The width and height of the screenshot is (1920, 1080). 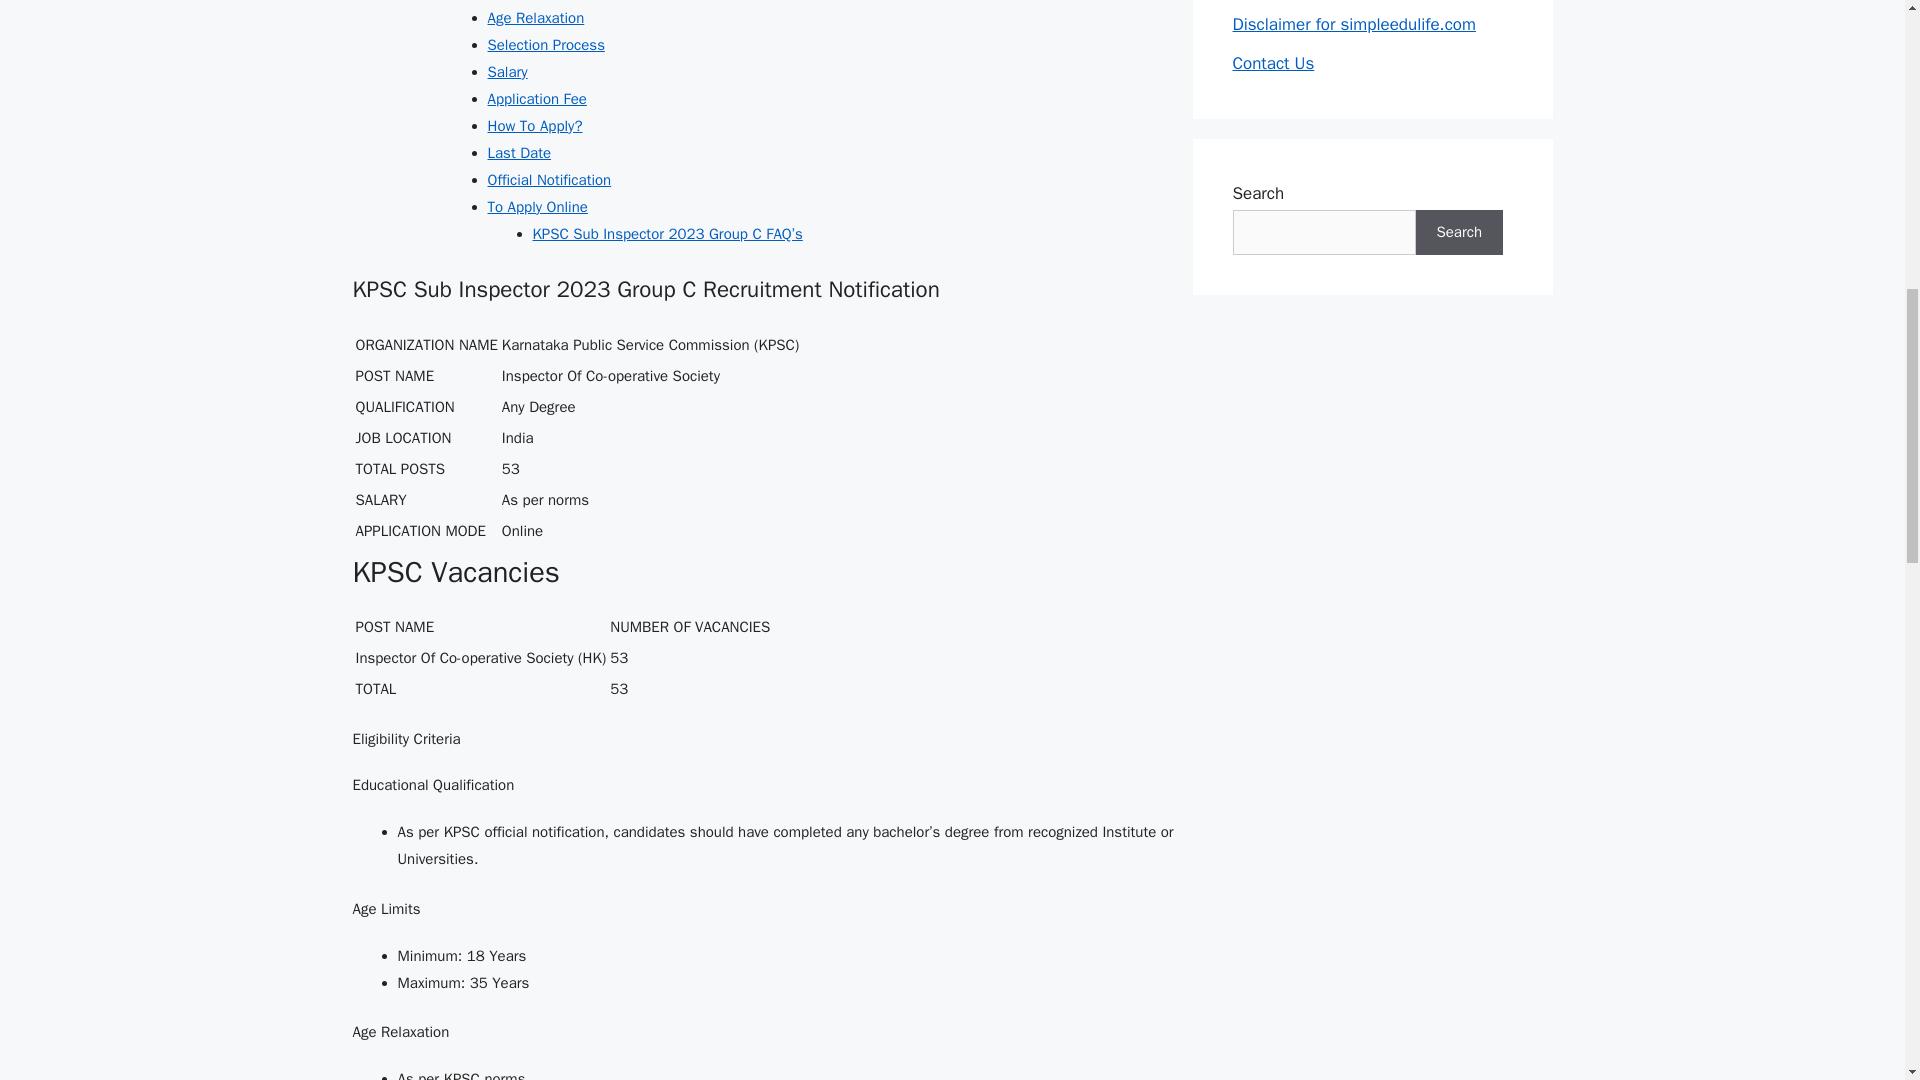 What do you see at coordinates (537, 98) in the screenshot?
I see `Application Fee` at bounding box center [537, 98].